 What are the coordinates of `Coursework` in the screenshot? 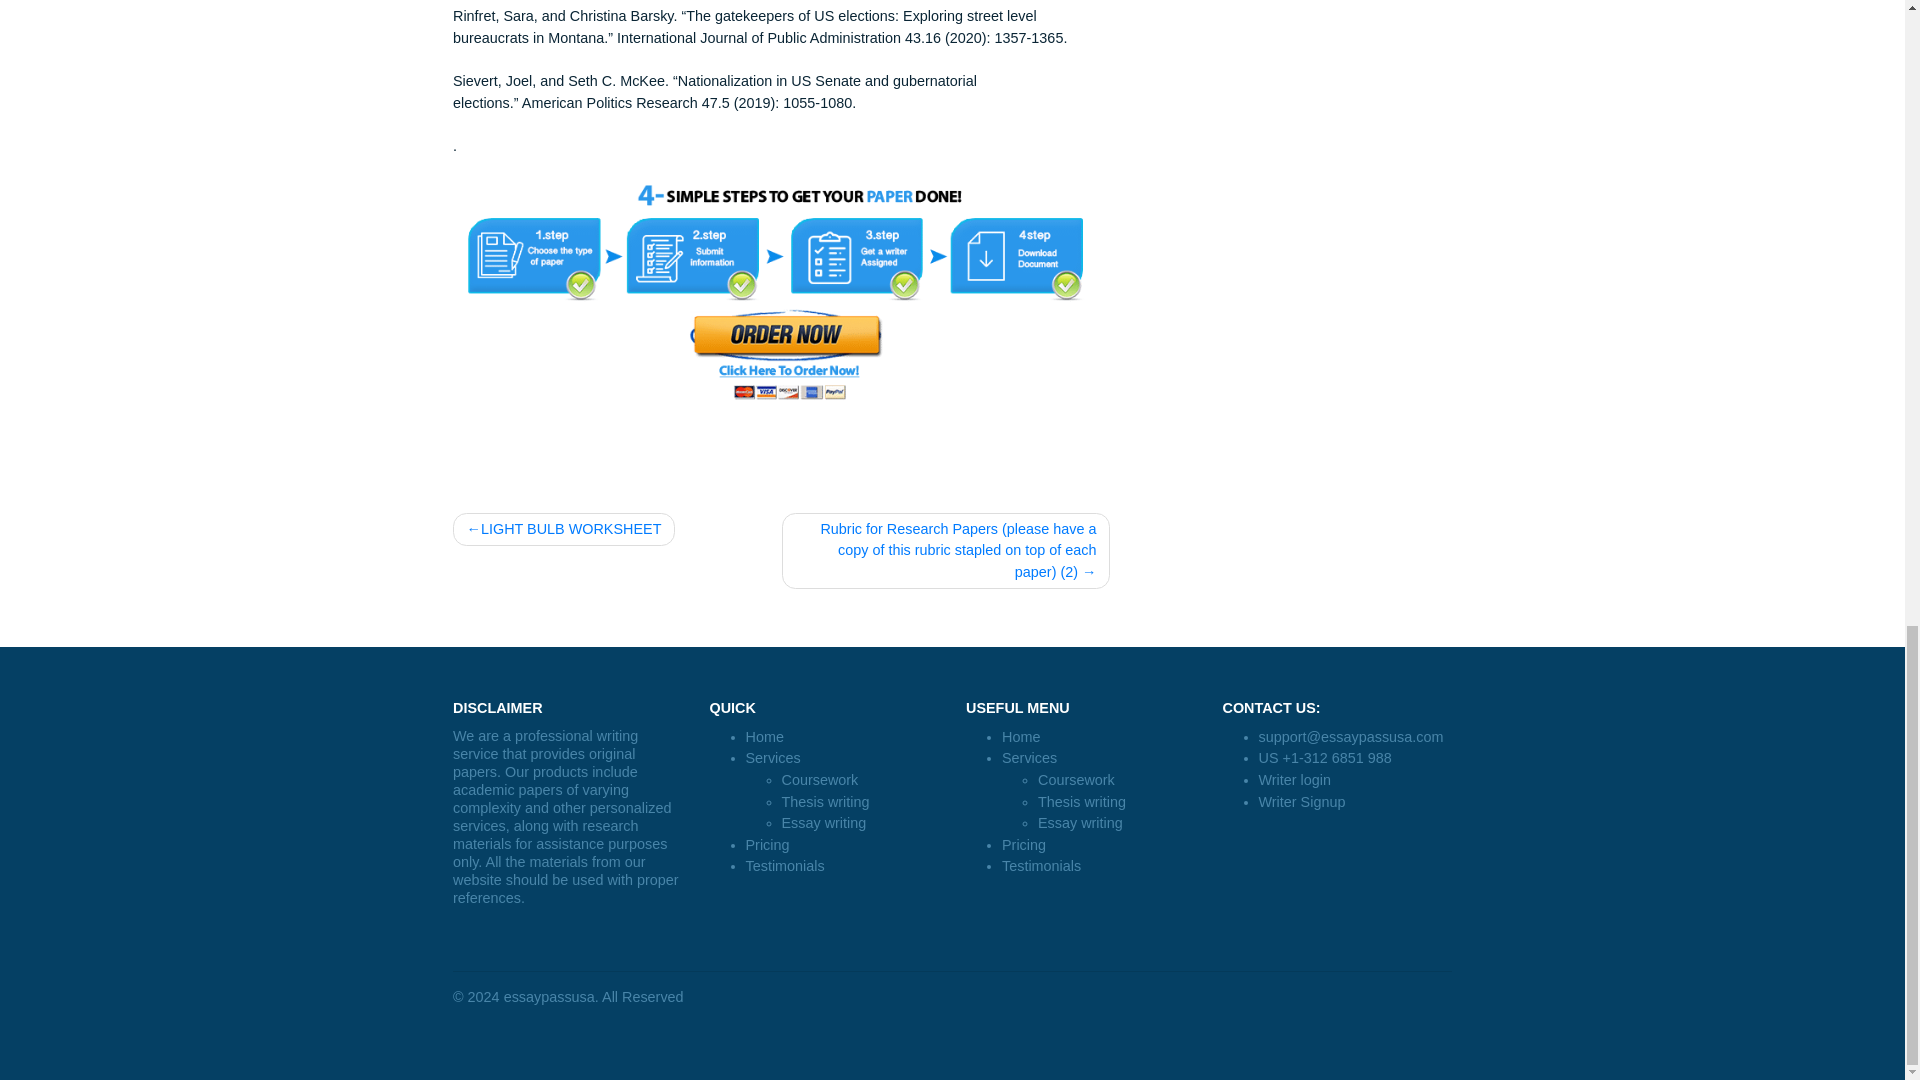 It's located at (910, 1034).